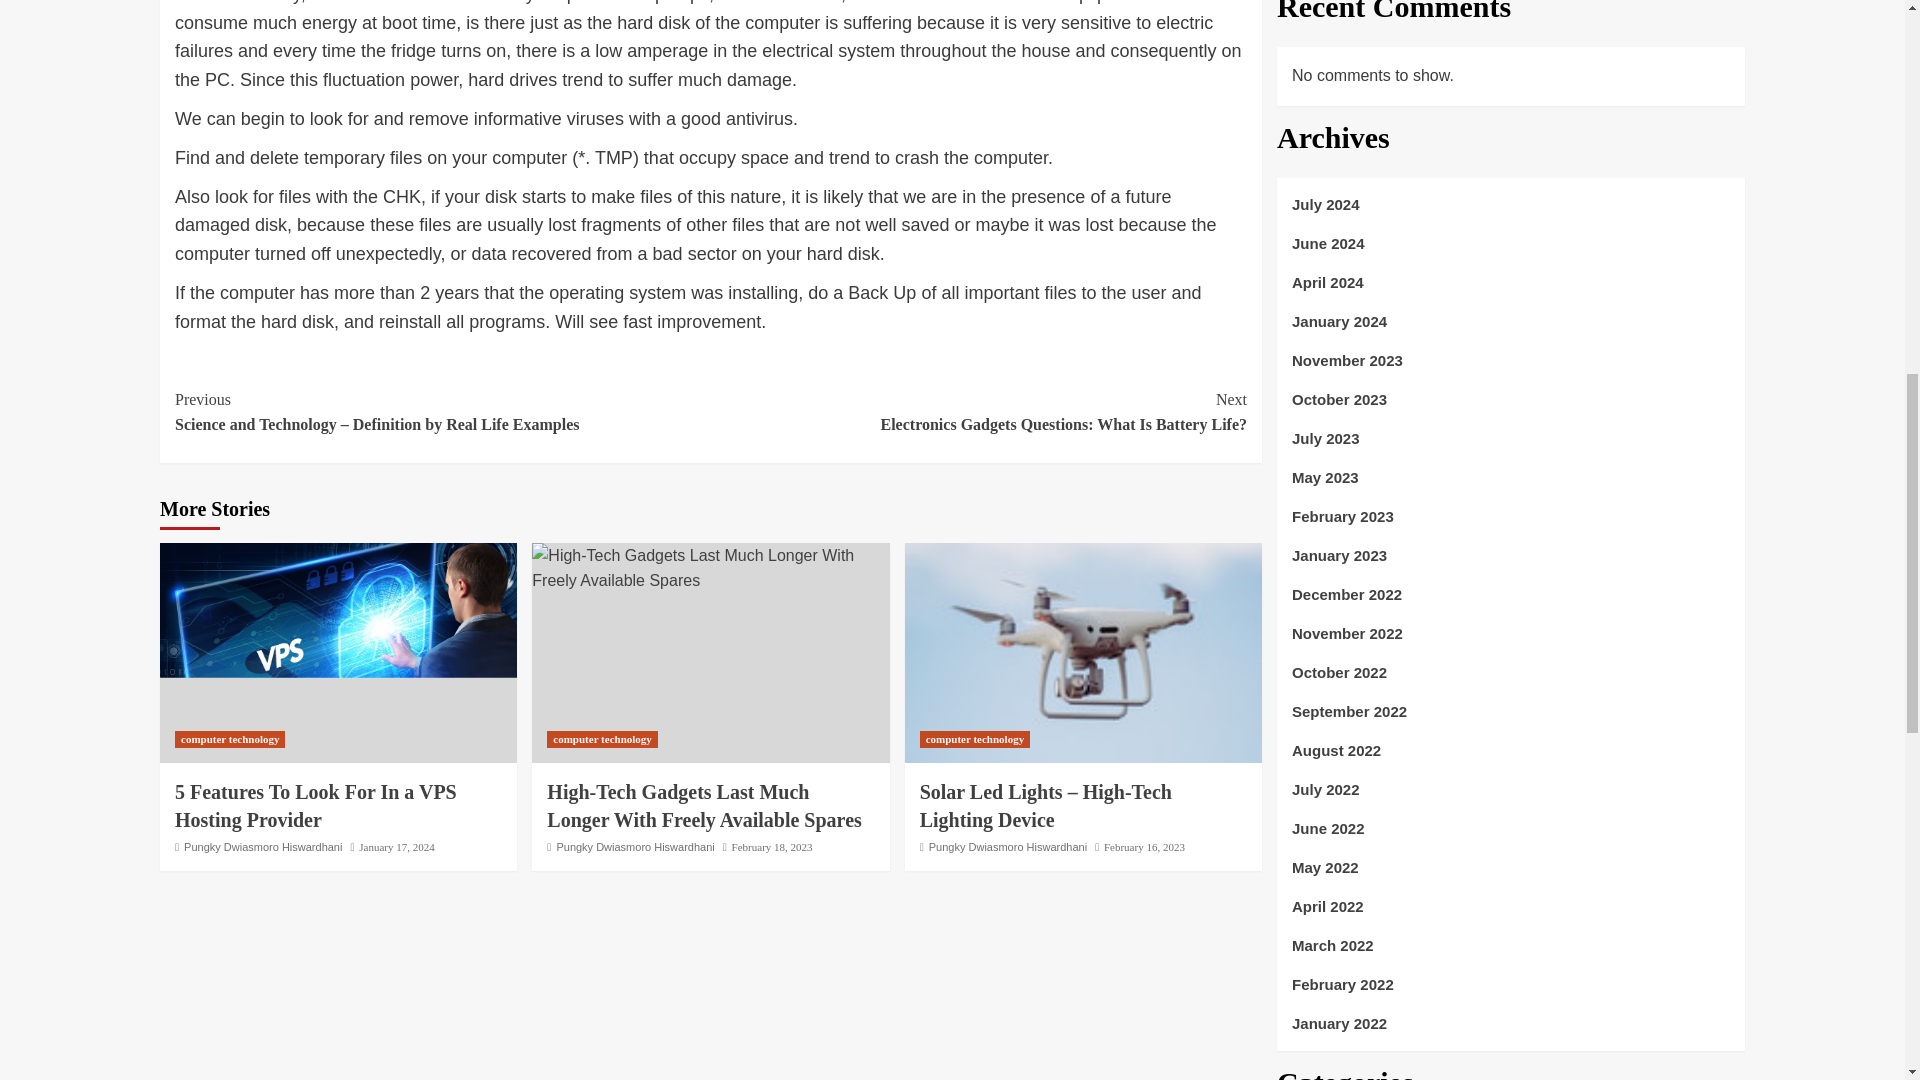 The image size is (1920, 1080). What do you see at coordinates (229, 740) in the screenshot?
I see `computer technology` at bounding box center [229, 740].